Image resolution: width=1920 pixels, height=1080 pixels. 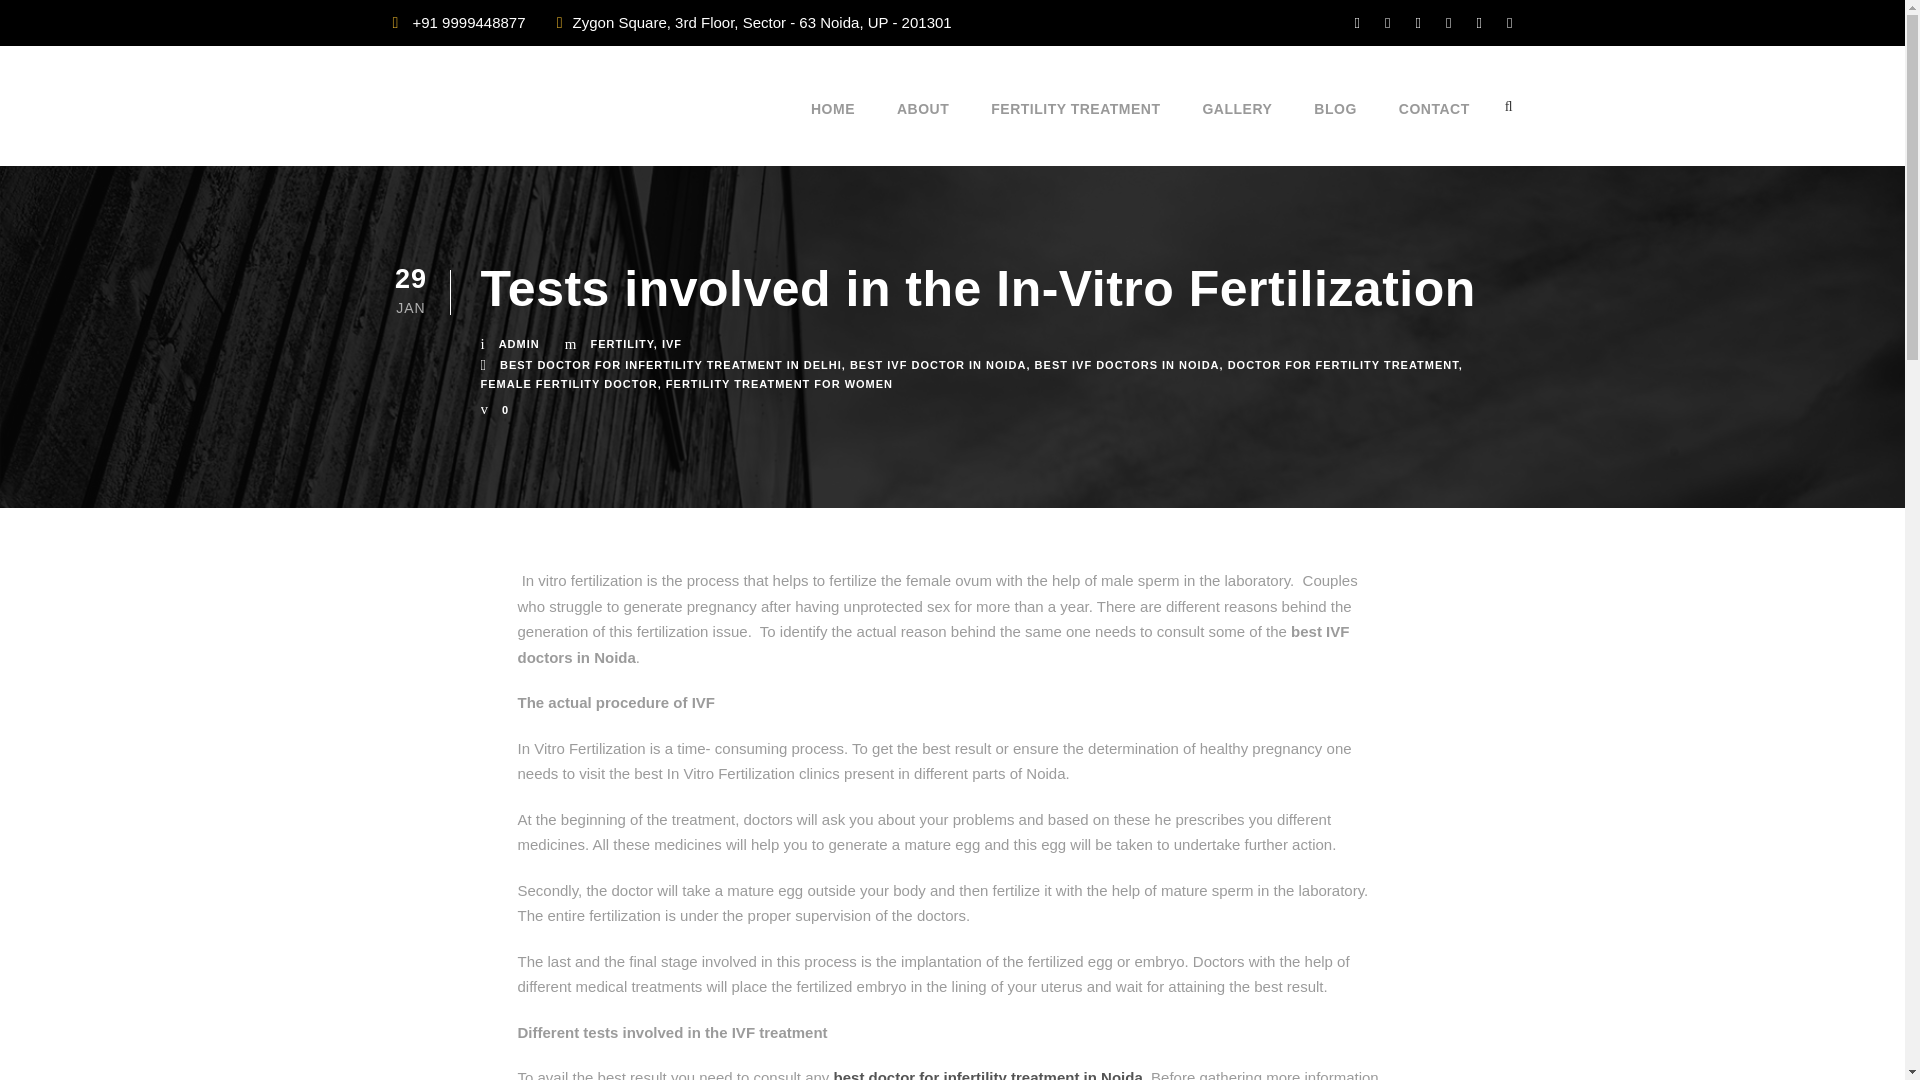 I want to click on FEMALE FERTILITY DOCTOR, so click(x=568, y=384).